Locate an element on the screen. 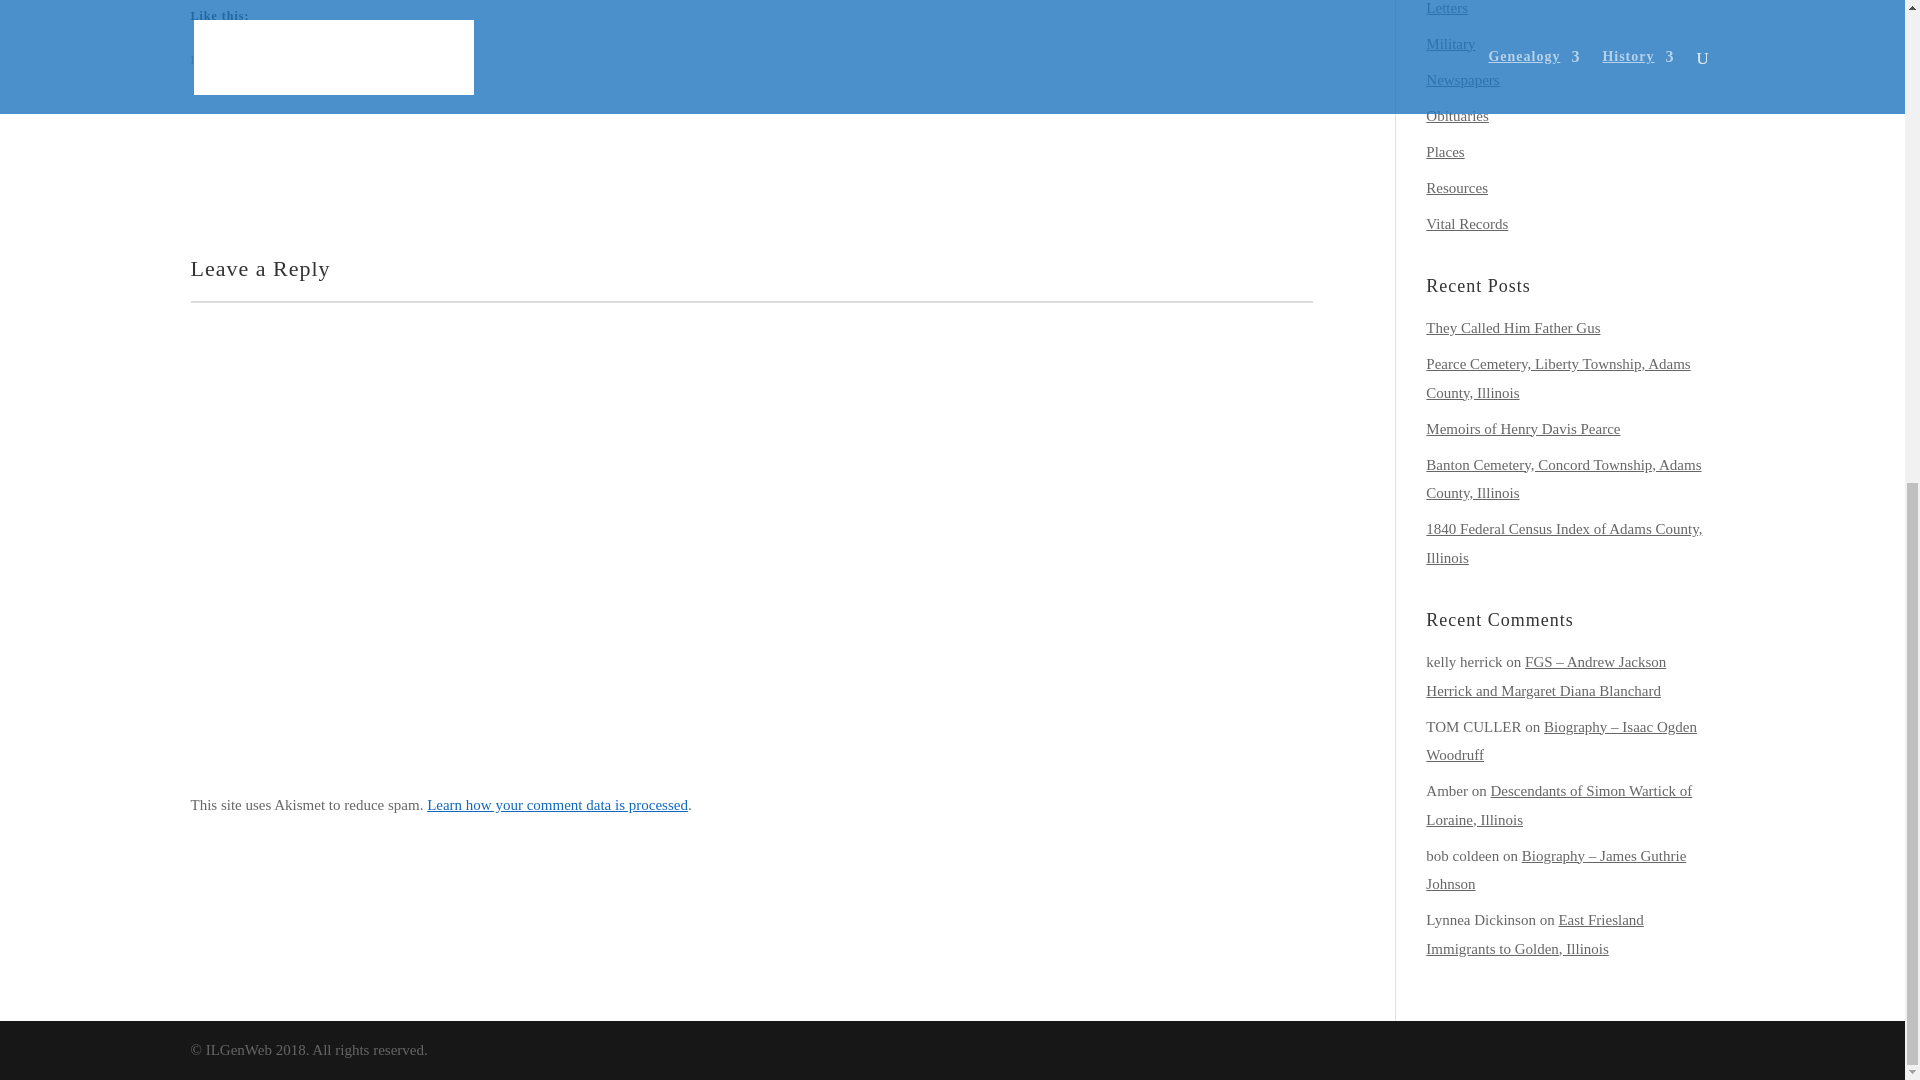  Learn how your comment data is processed is located at coordinates (556, 805).